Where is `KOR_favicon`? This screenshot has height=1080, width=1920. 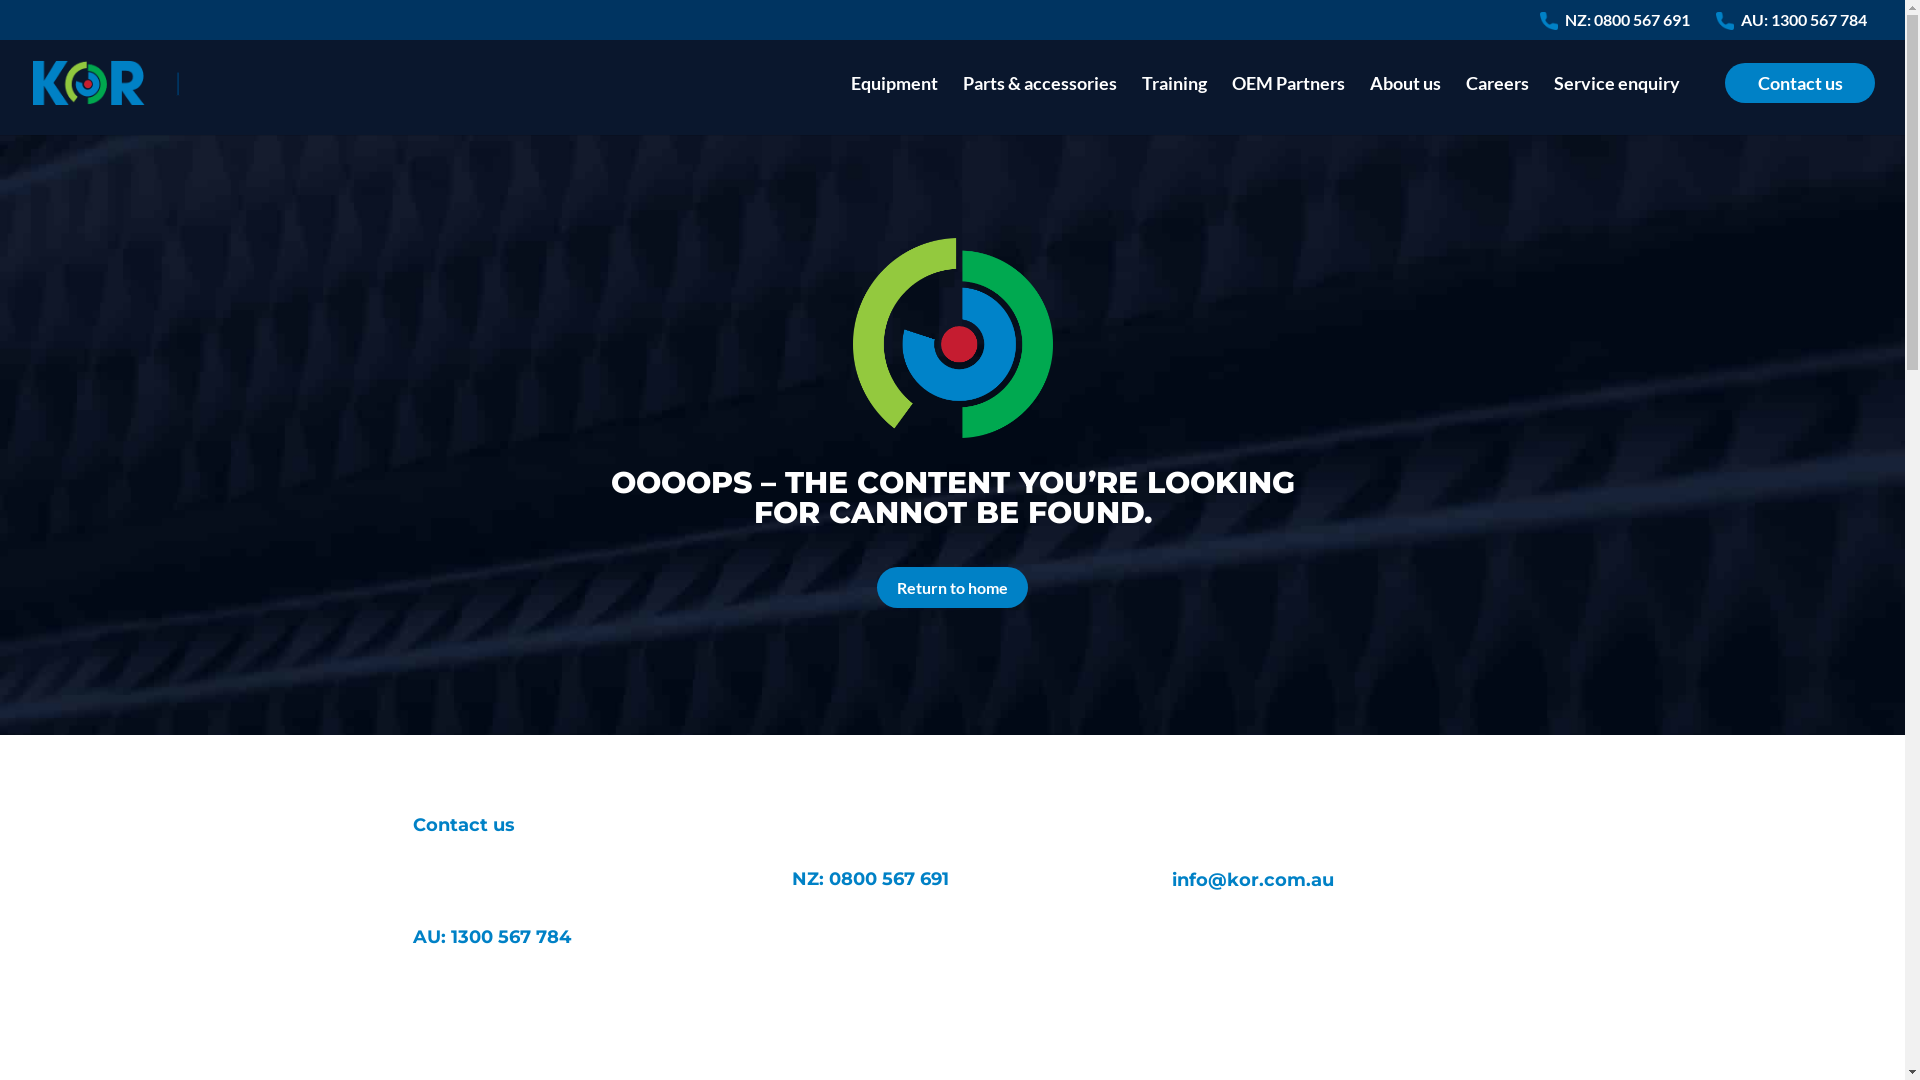
KOR_favicon is located at coordinates (952, 338).